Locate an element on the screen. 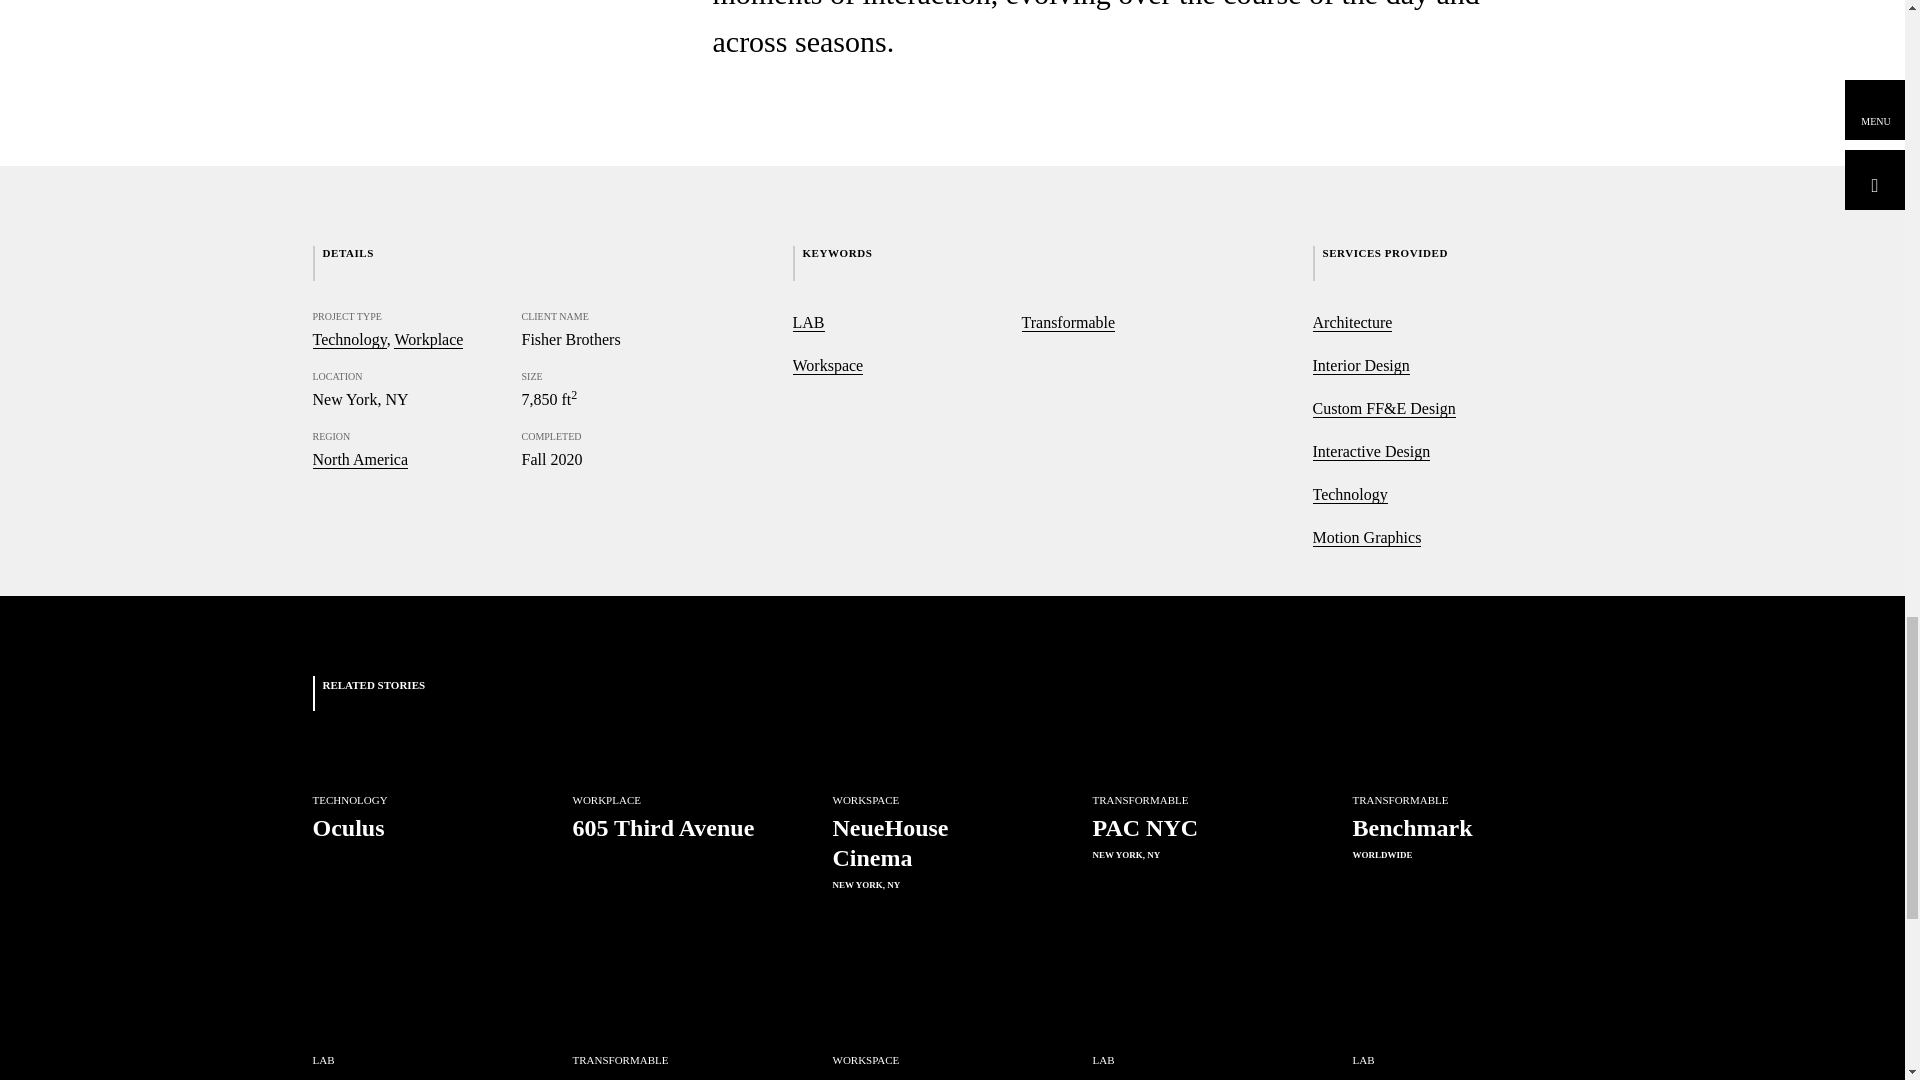 Image resolution: width=1920 pixels, height=1080 pixels. Architecture is located at coordinates (654, 1040).